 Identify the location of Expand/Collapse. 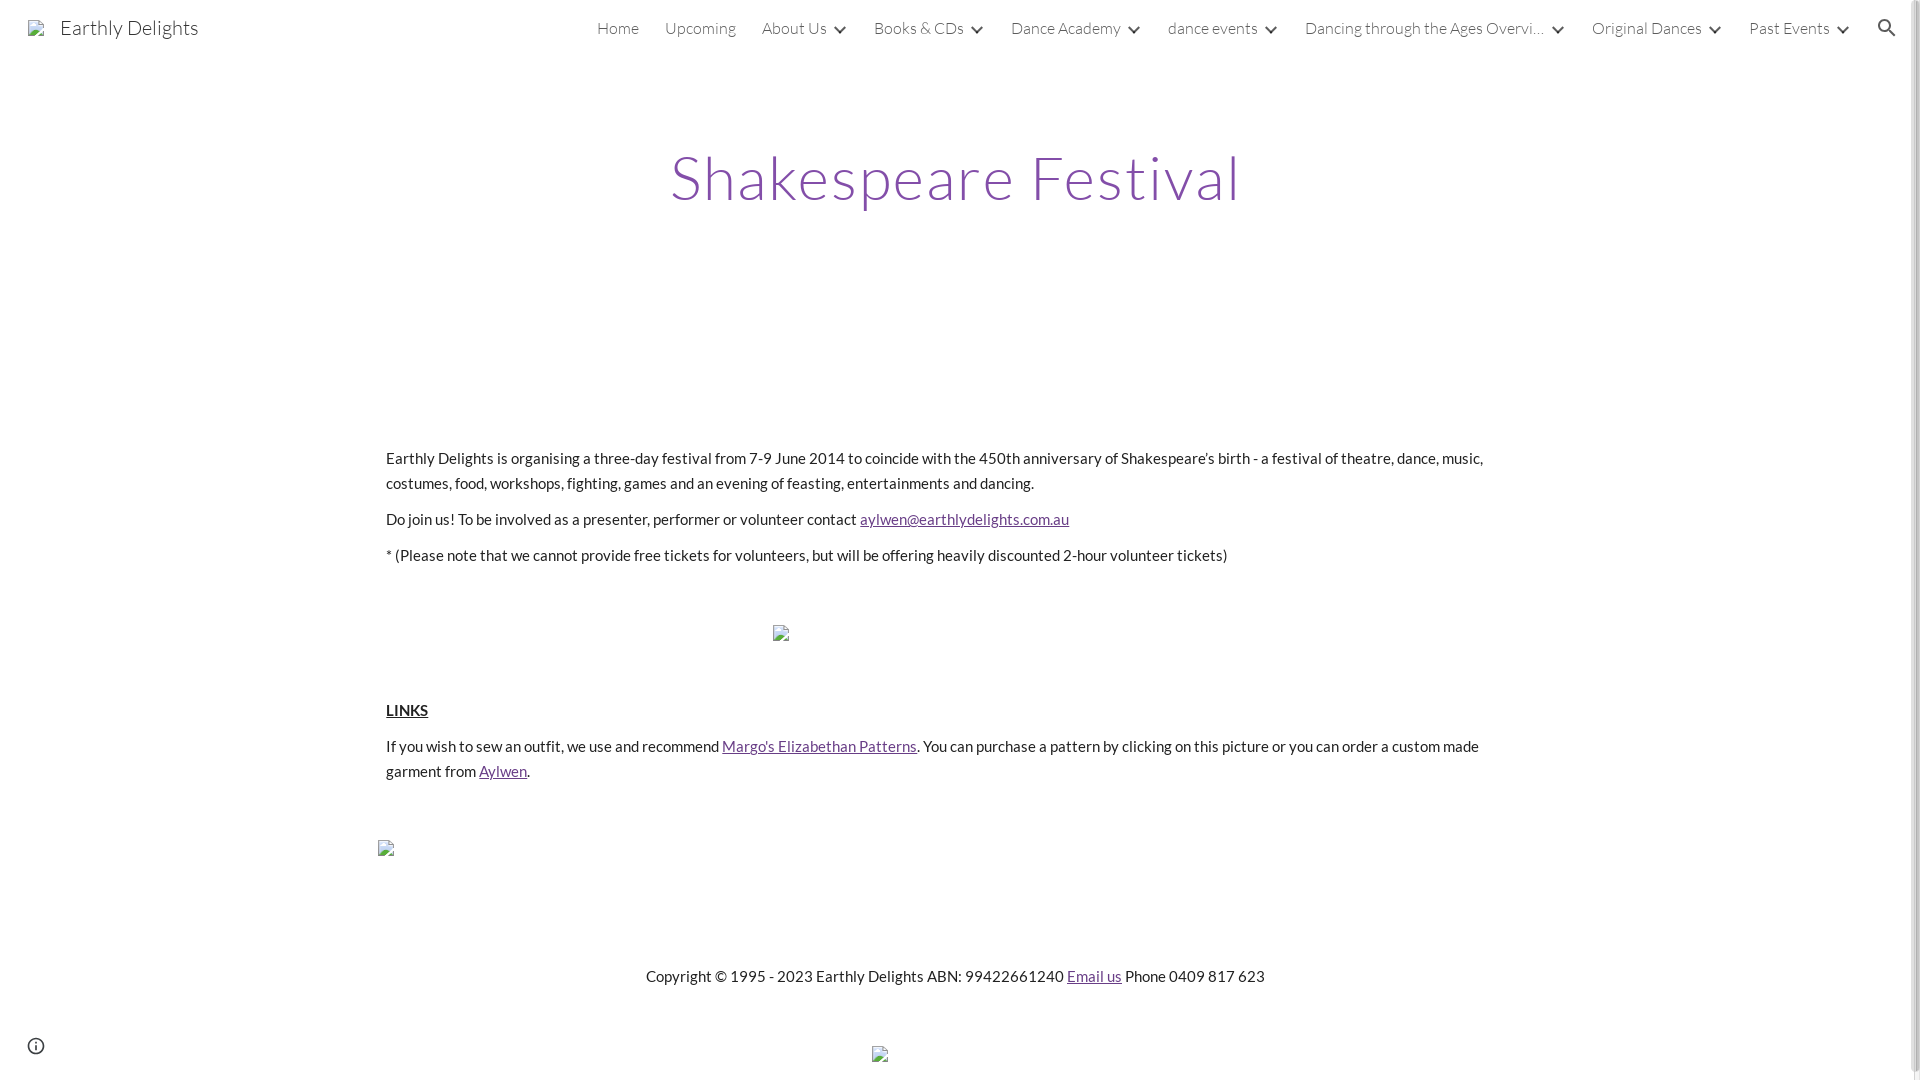
(839, 28).